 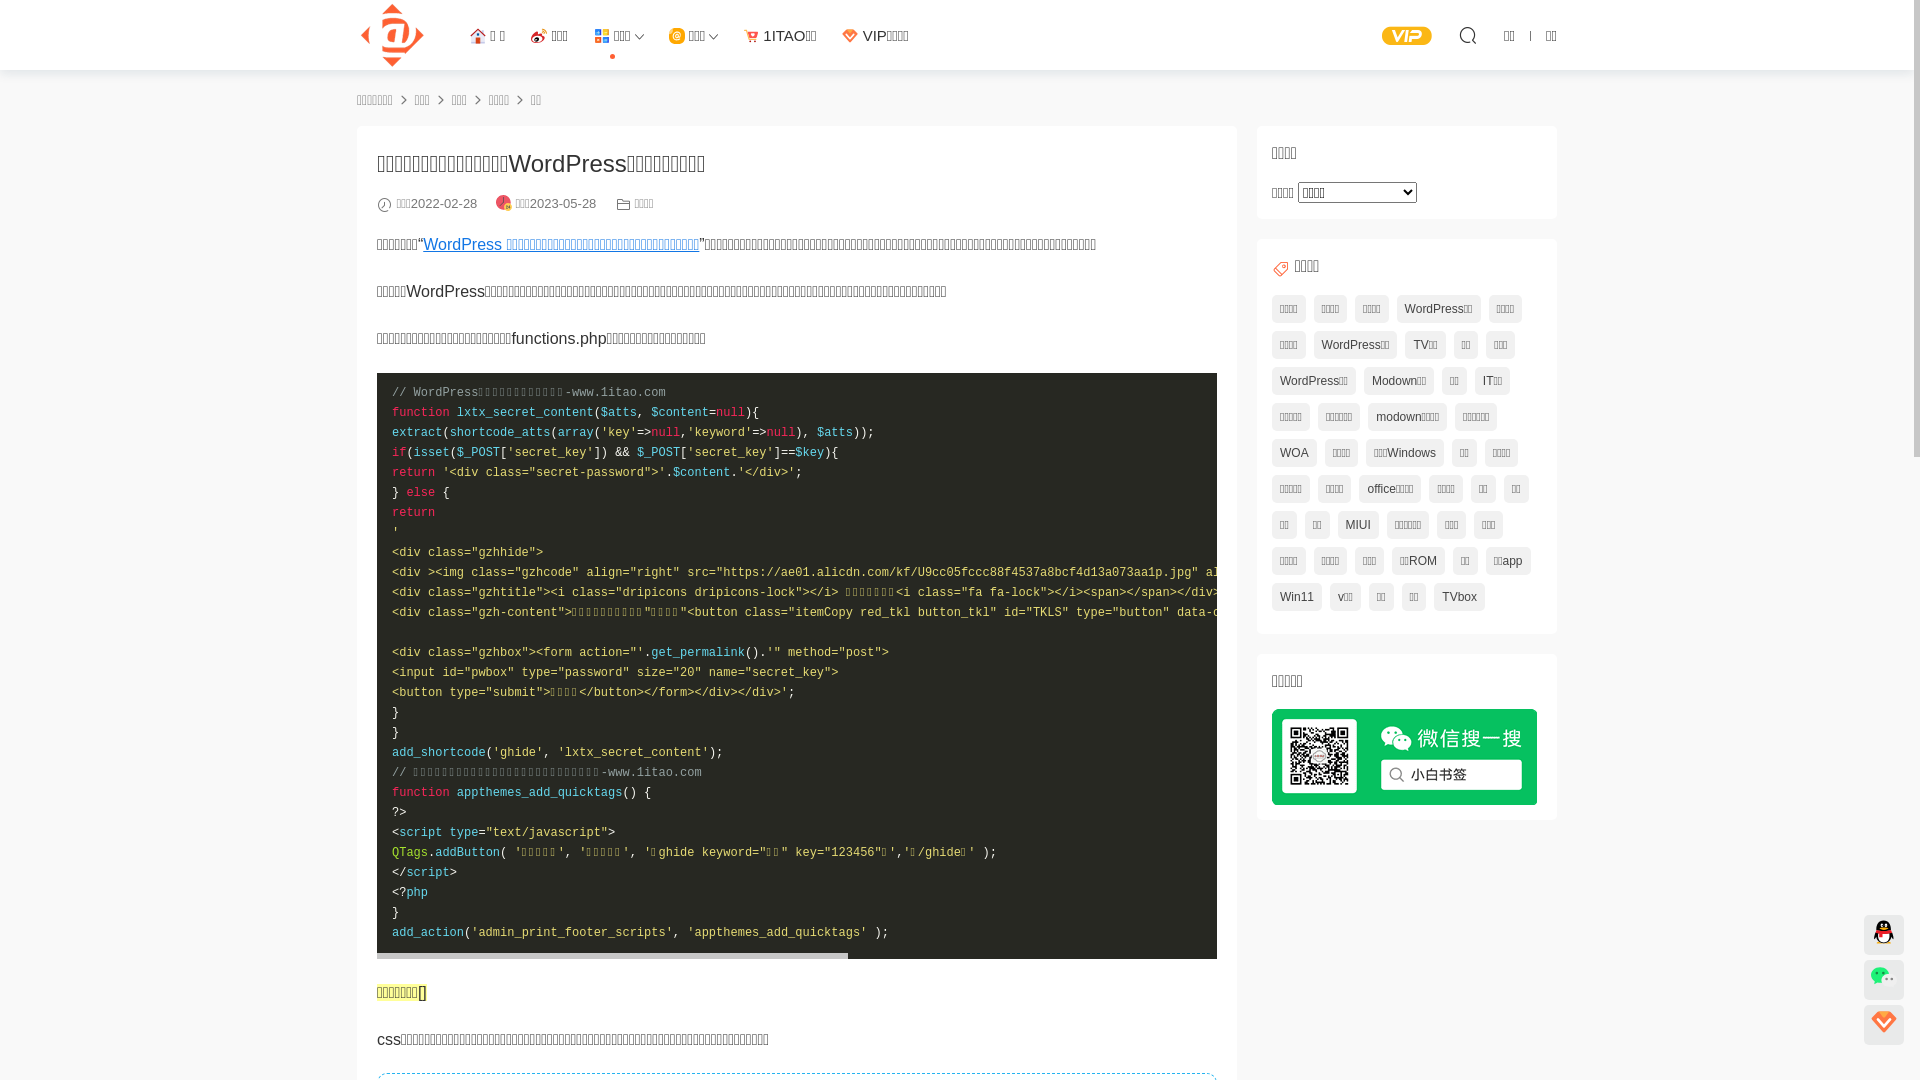 What do you see at coordinates (1358, 524) in the screenshot?
I see `MIUI` at bounding box center [1358, 524].